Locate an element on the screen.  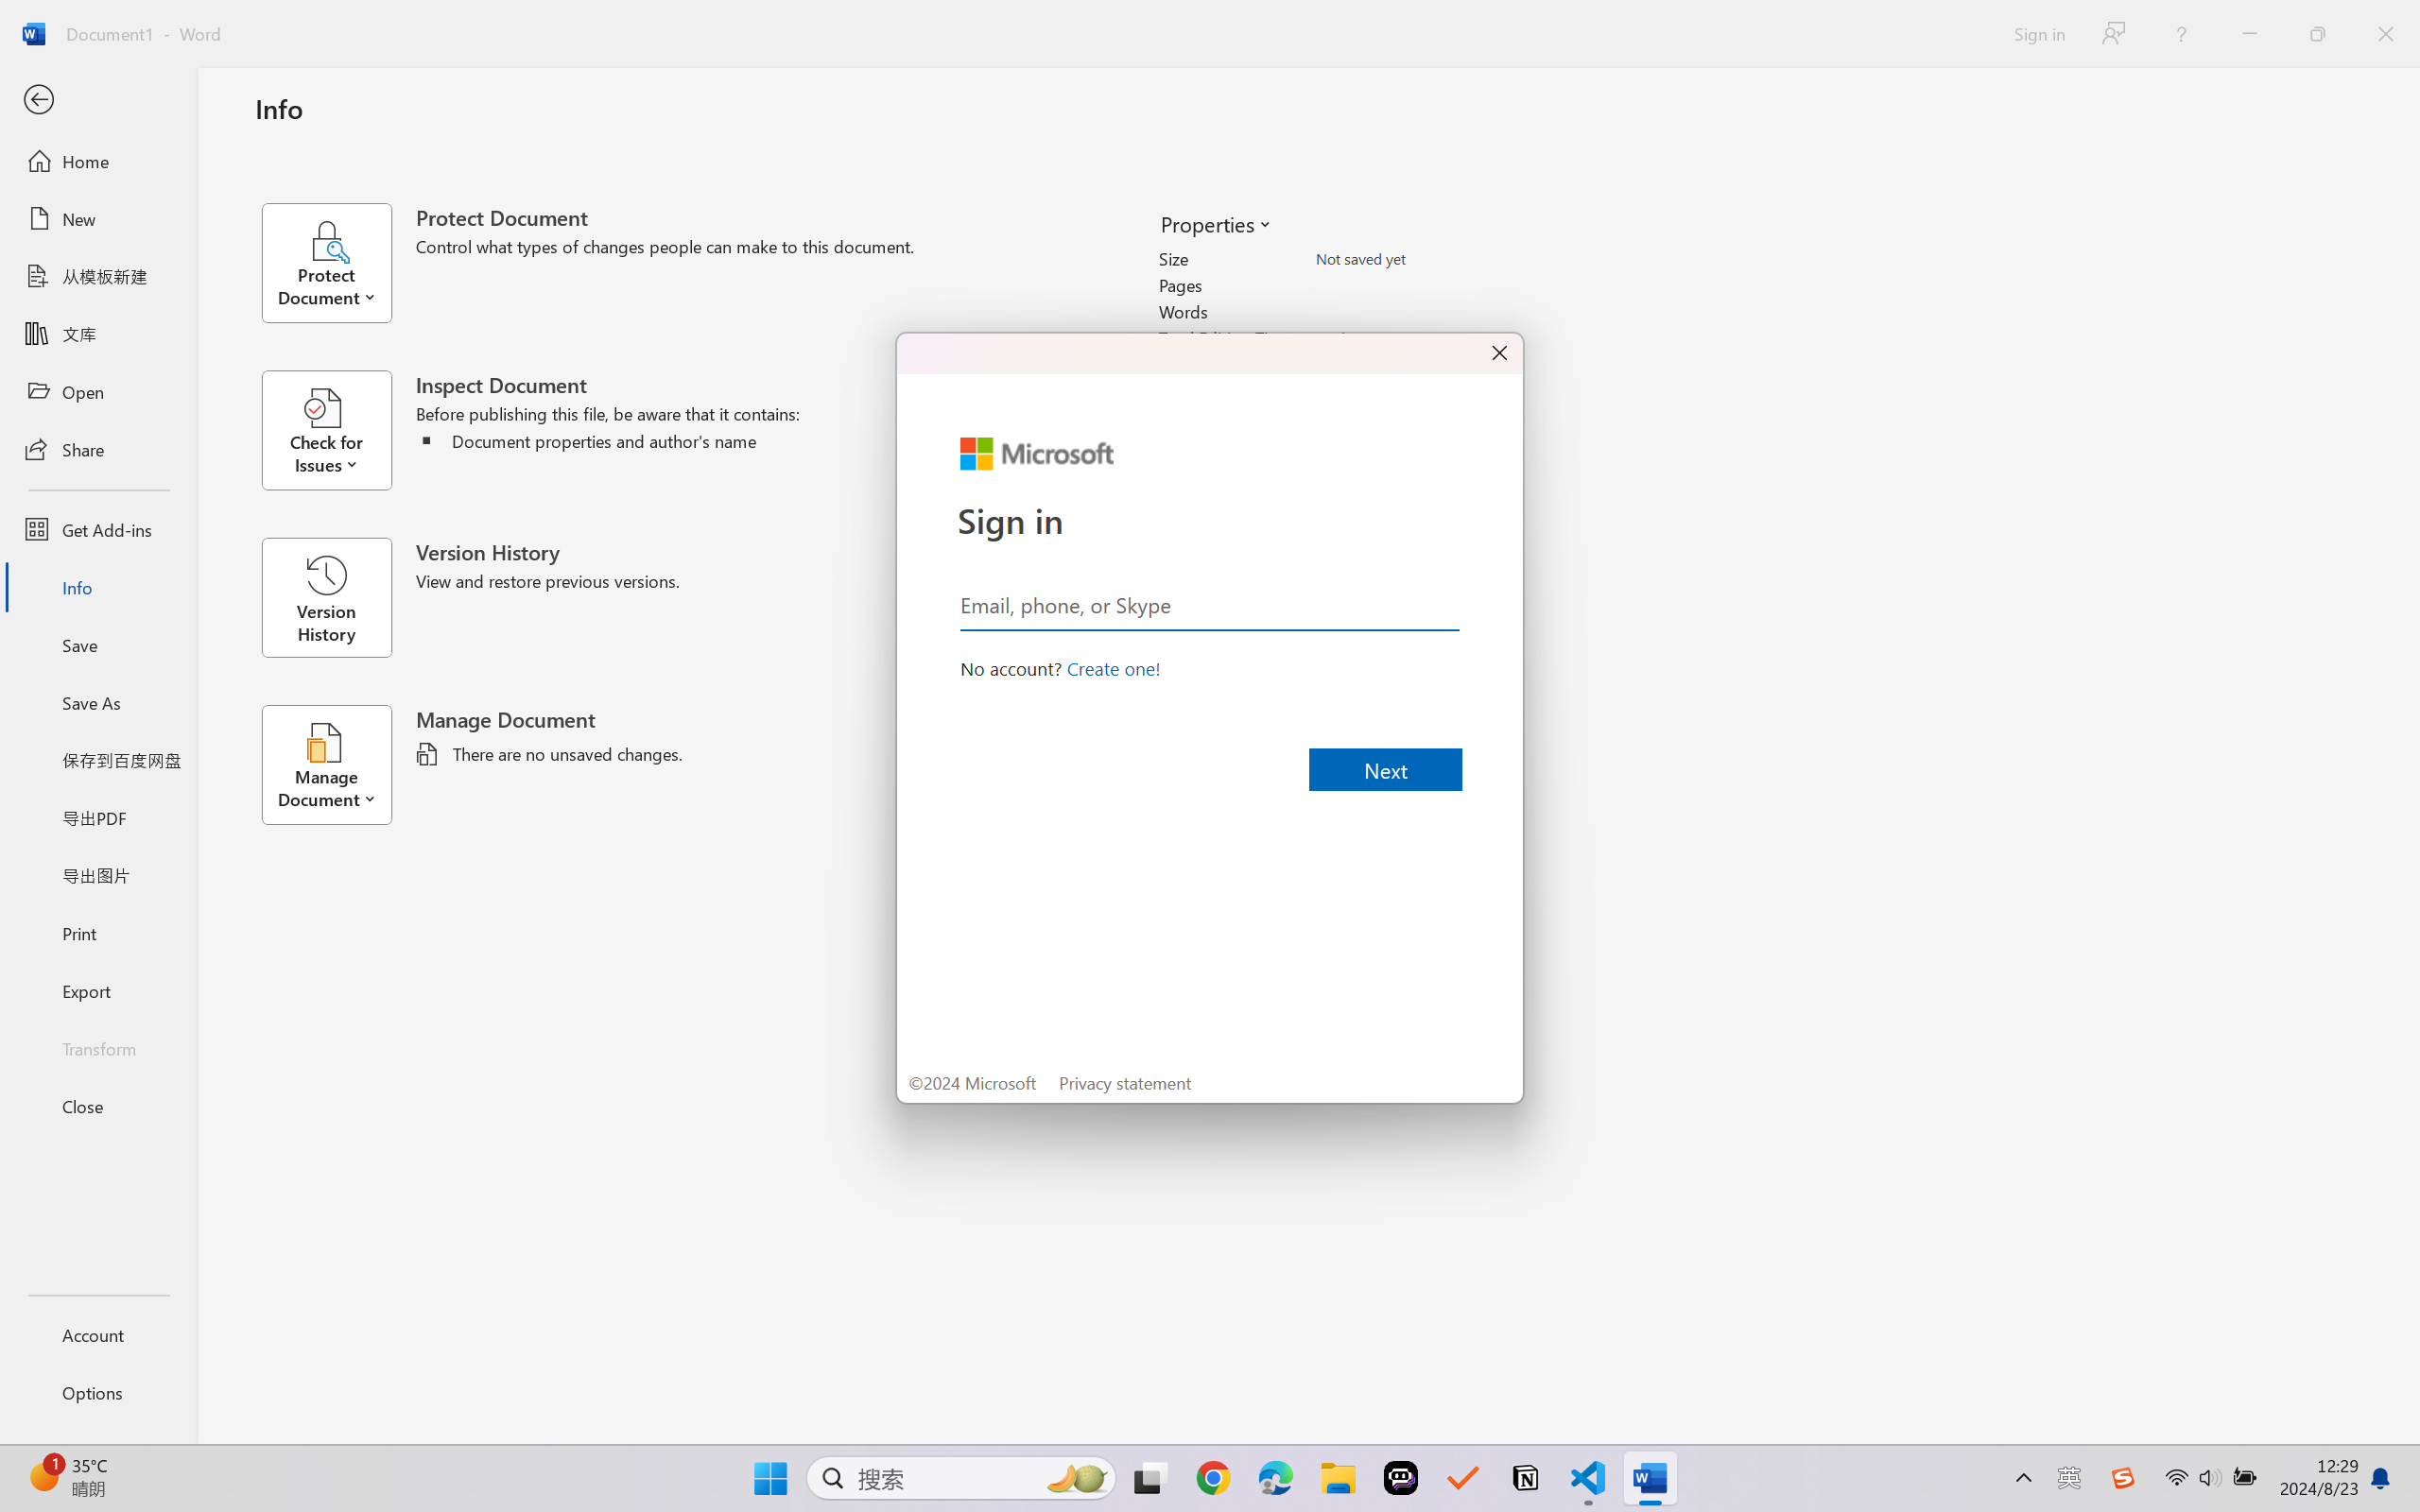
Microsoft Edge is located at coordinates (1274, 1478).